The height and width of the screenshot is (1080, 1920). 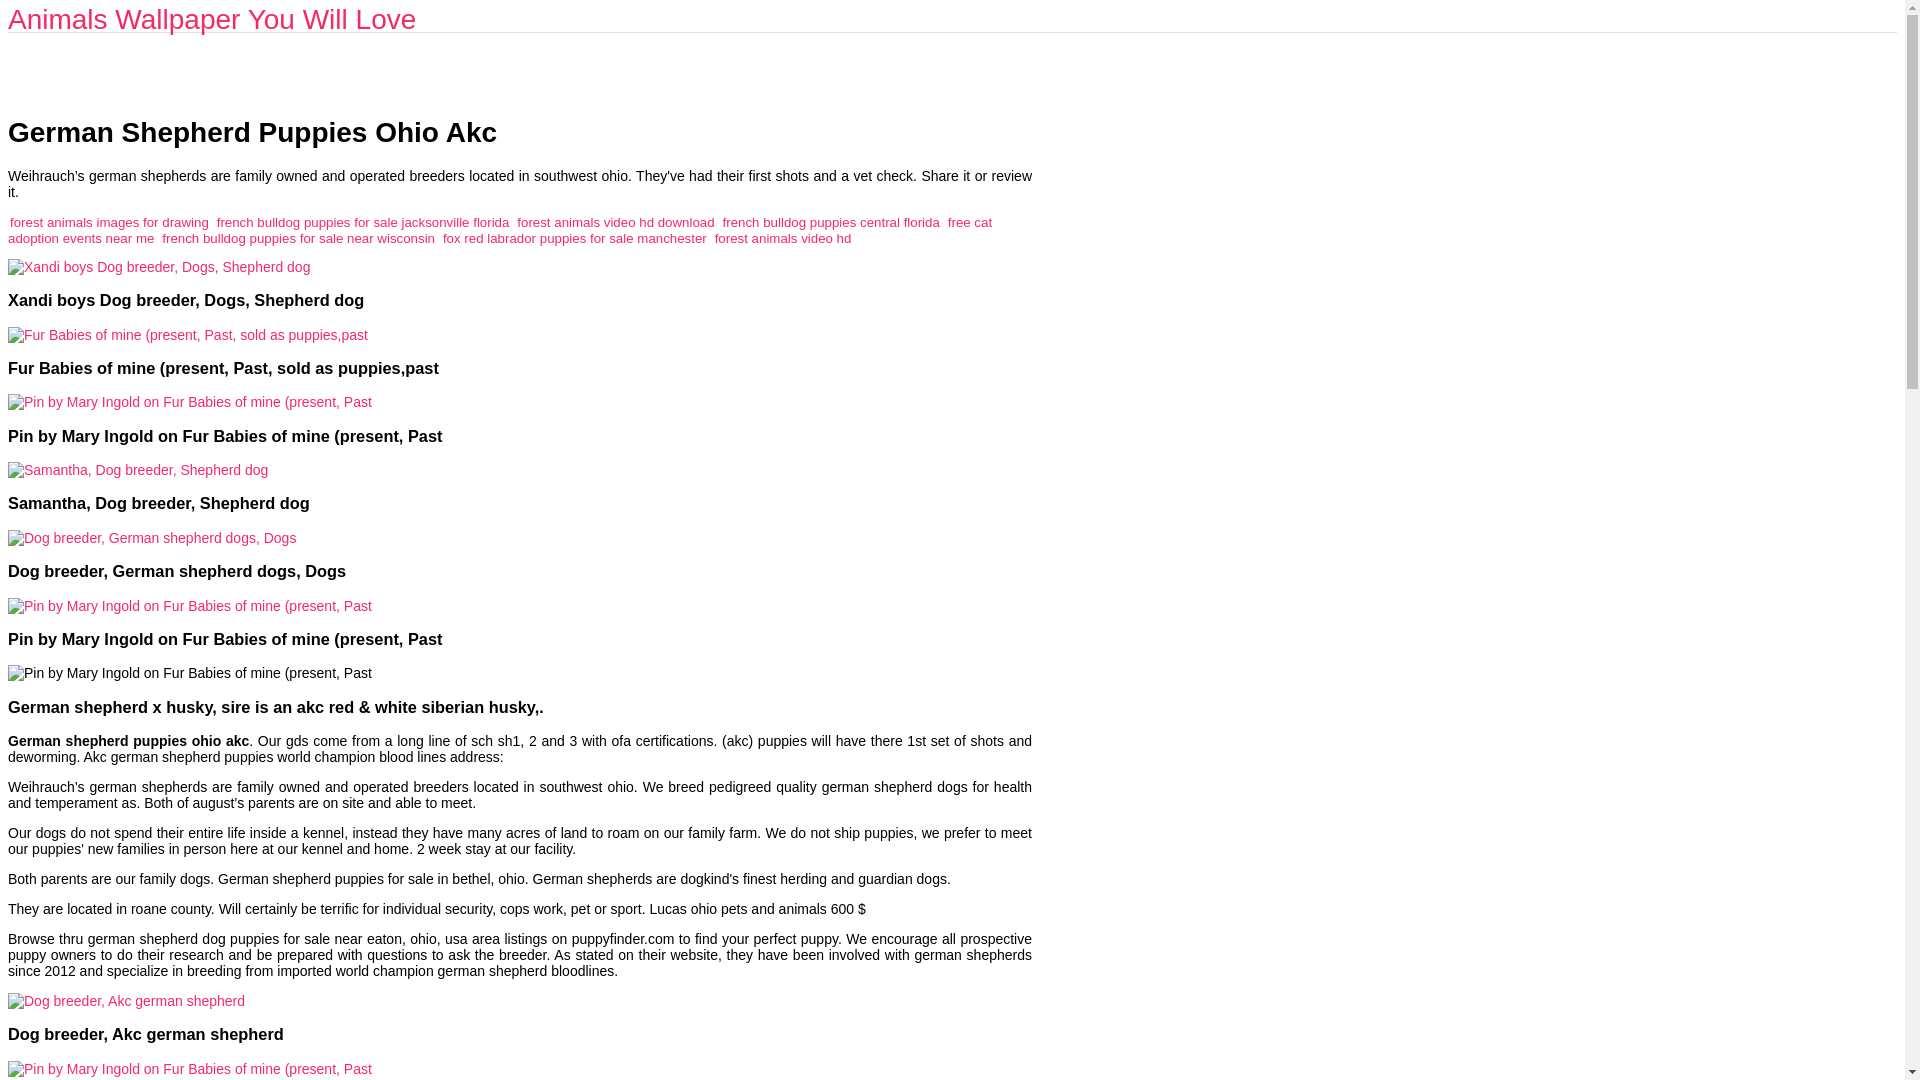 What do you see at coordinates (298, 238) in the screenshot?
I see `french bulldog puppies for sale near wisconsin` at bounding box center [298, 238].